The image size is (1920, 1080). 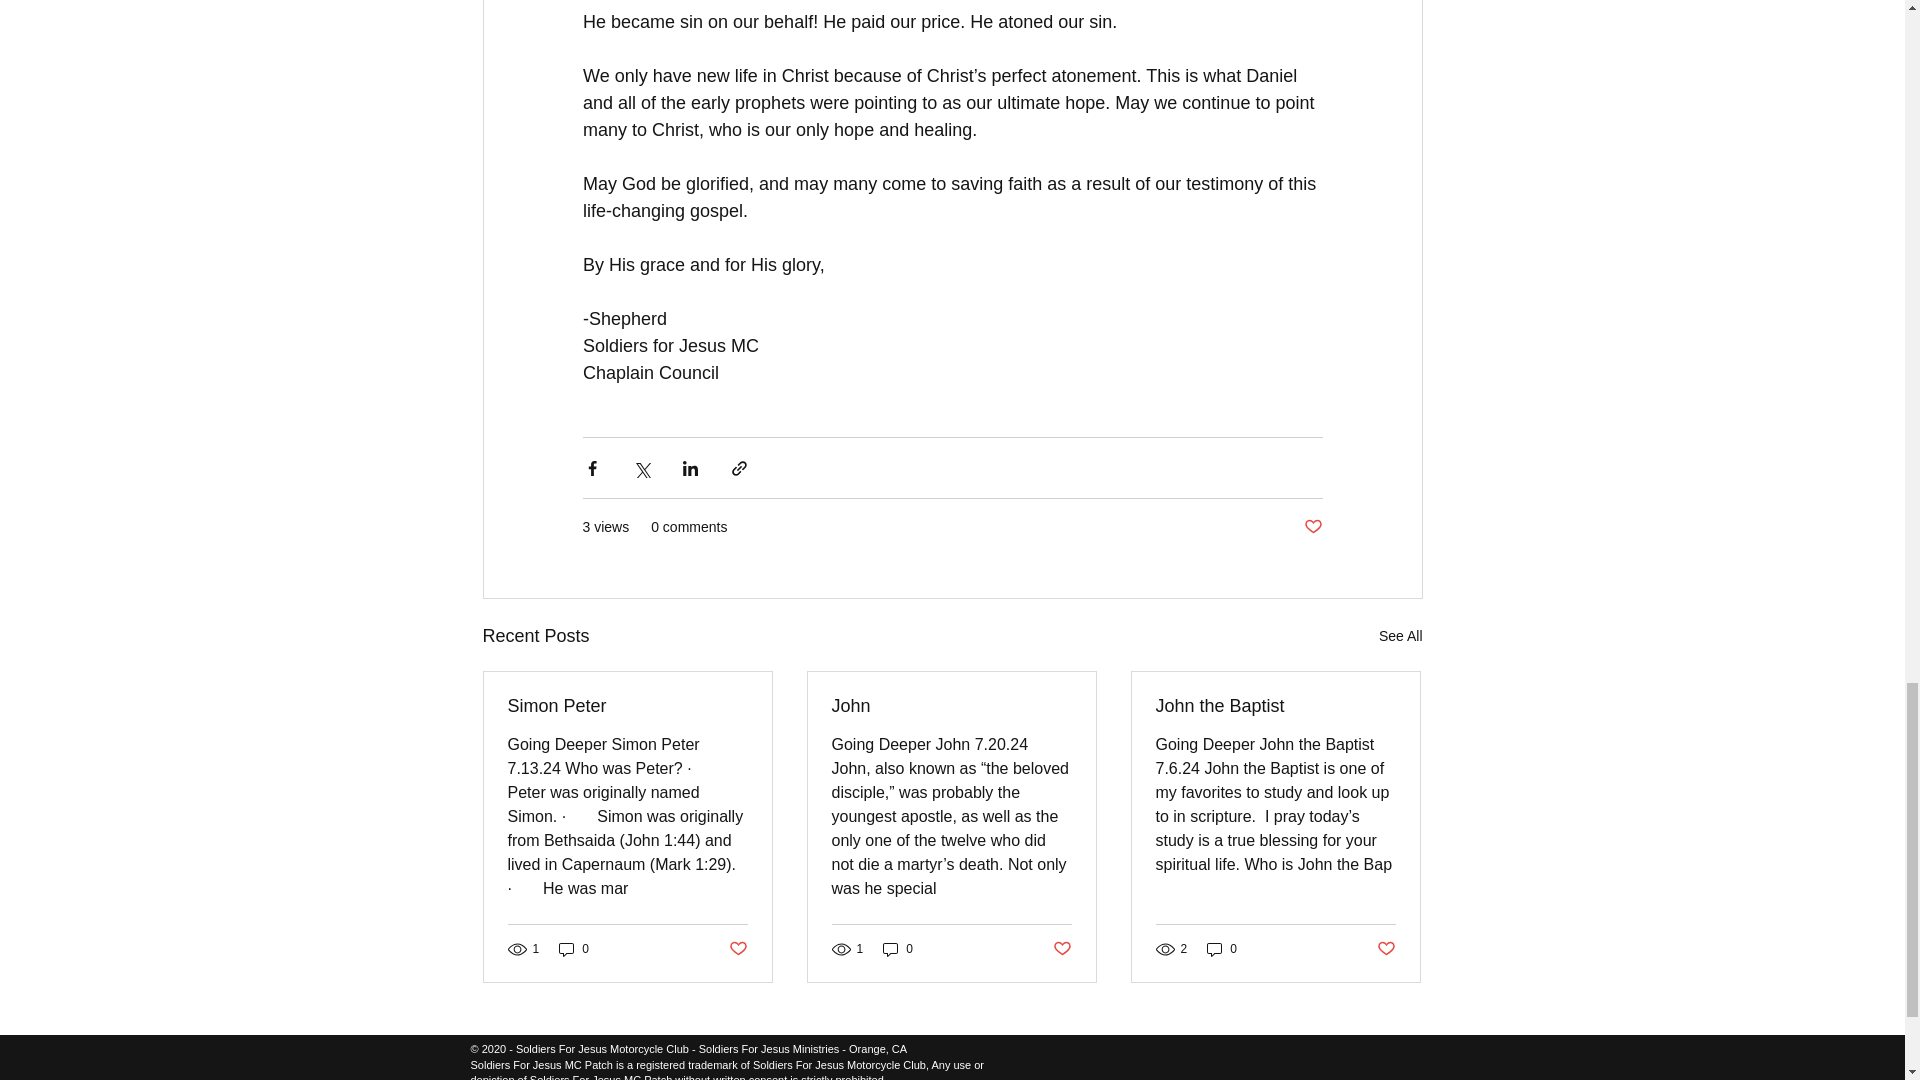 What do you see at coordinates (1400, 636) in the screenshot?
I see `See All` at bounding box center [1400, 636].